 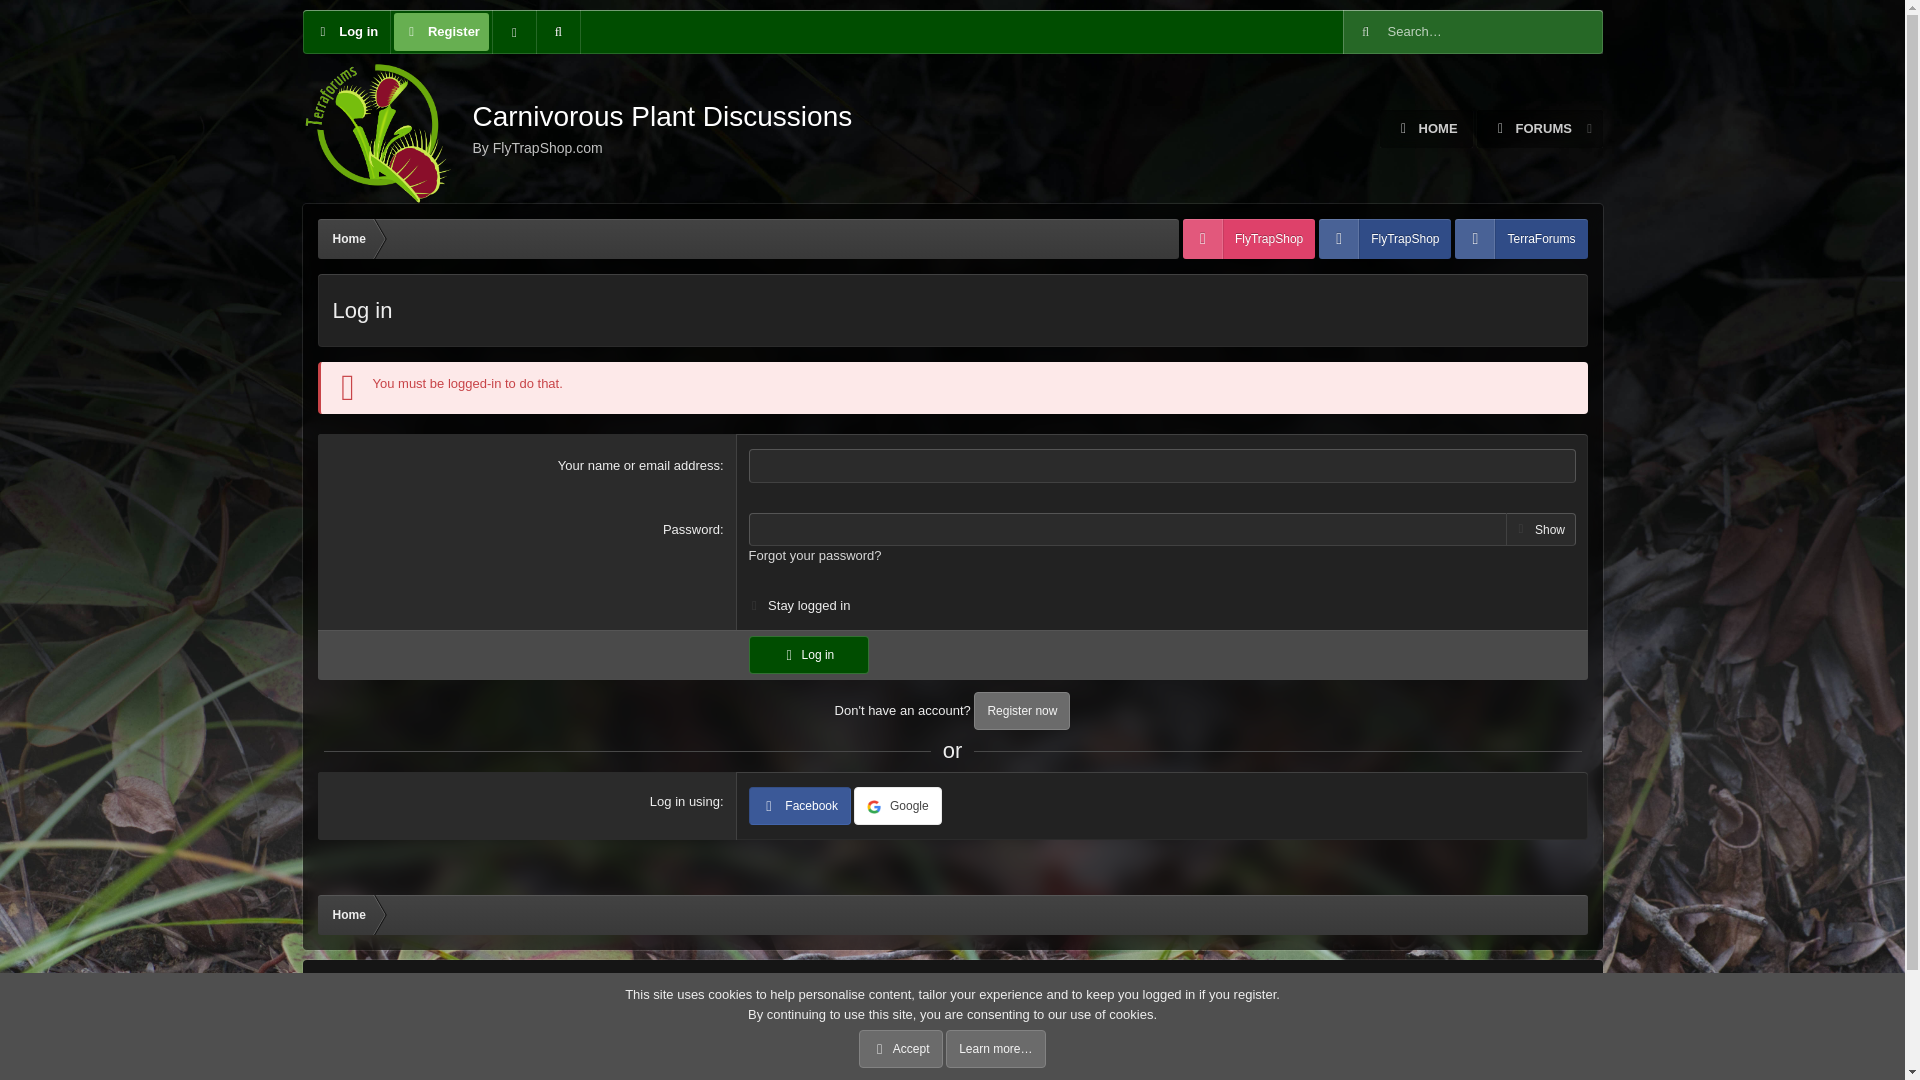 I want to click on FlyTrapShop, so click(x=345, y=32).